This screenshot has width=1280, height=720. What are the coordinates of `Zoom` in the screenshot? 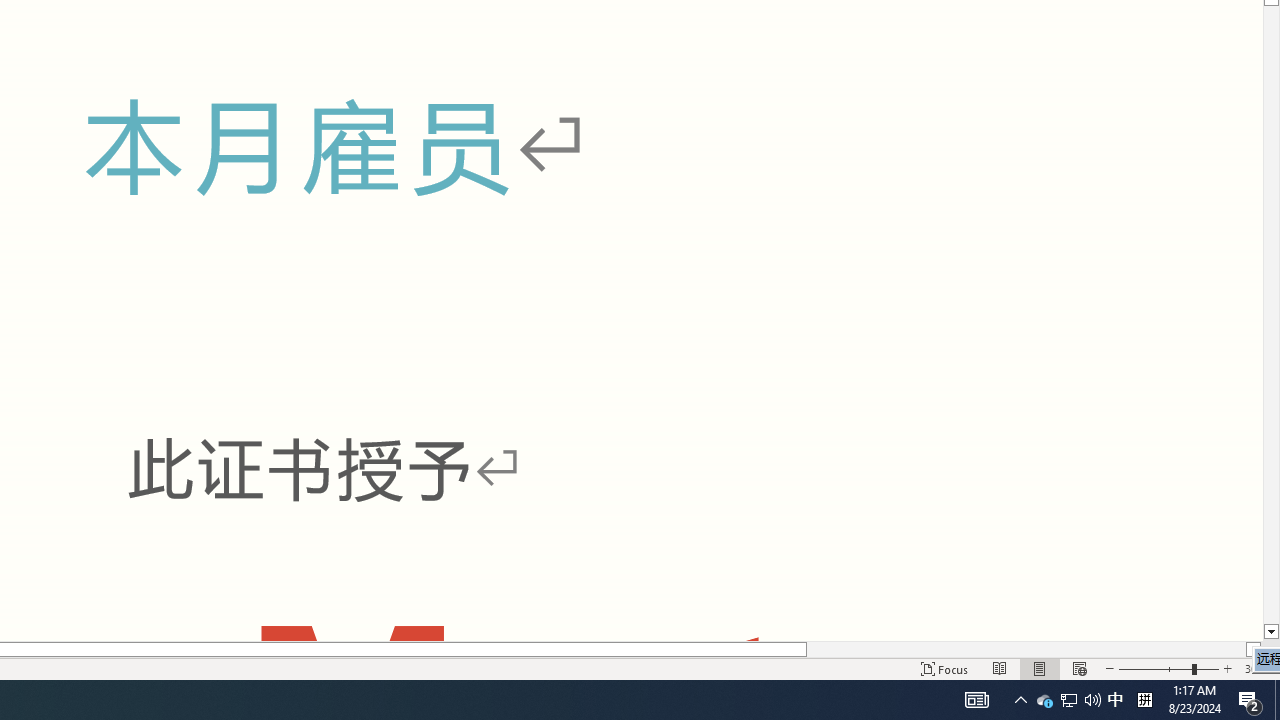 It's located at (1168, 668).